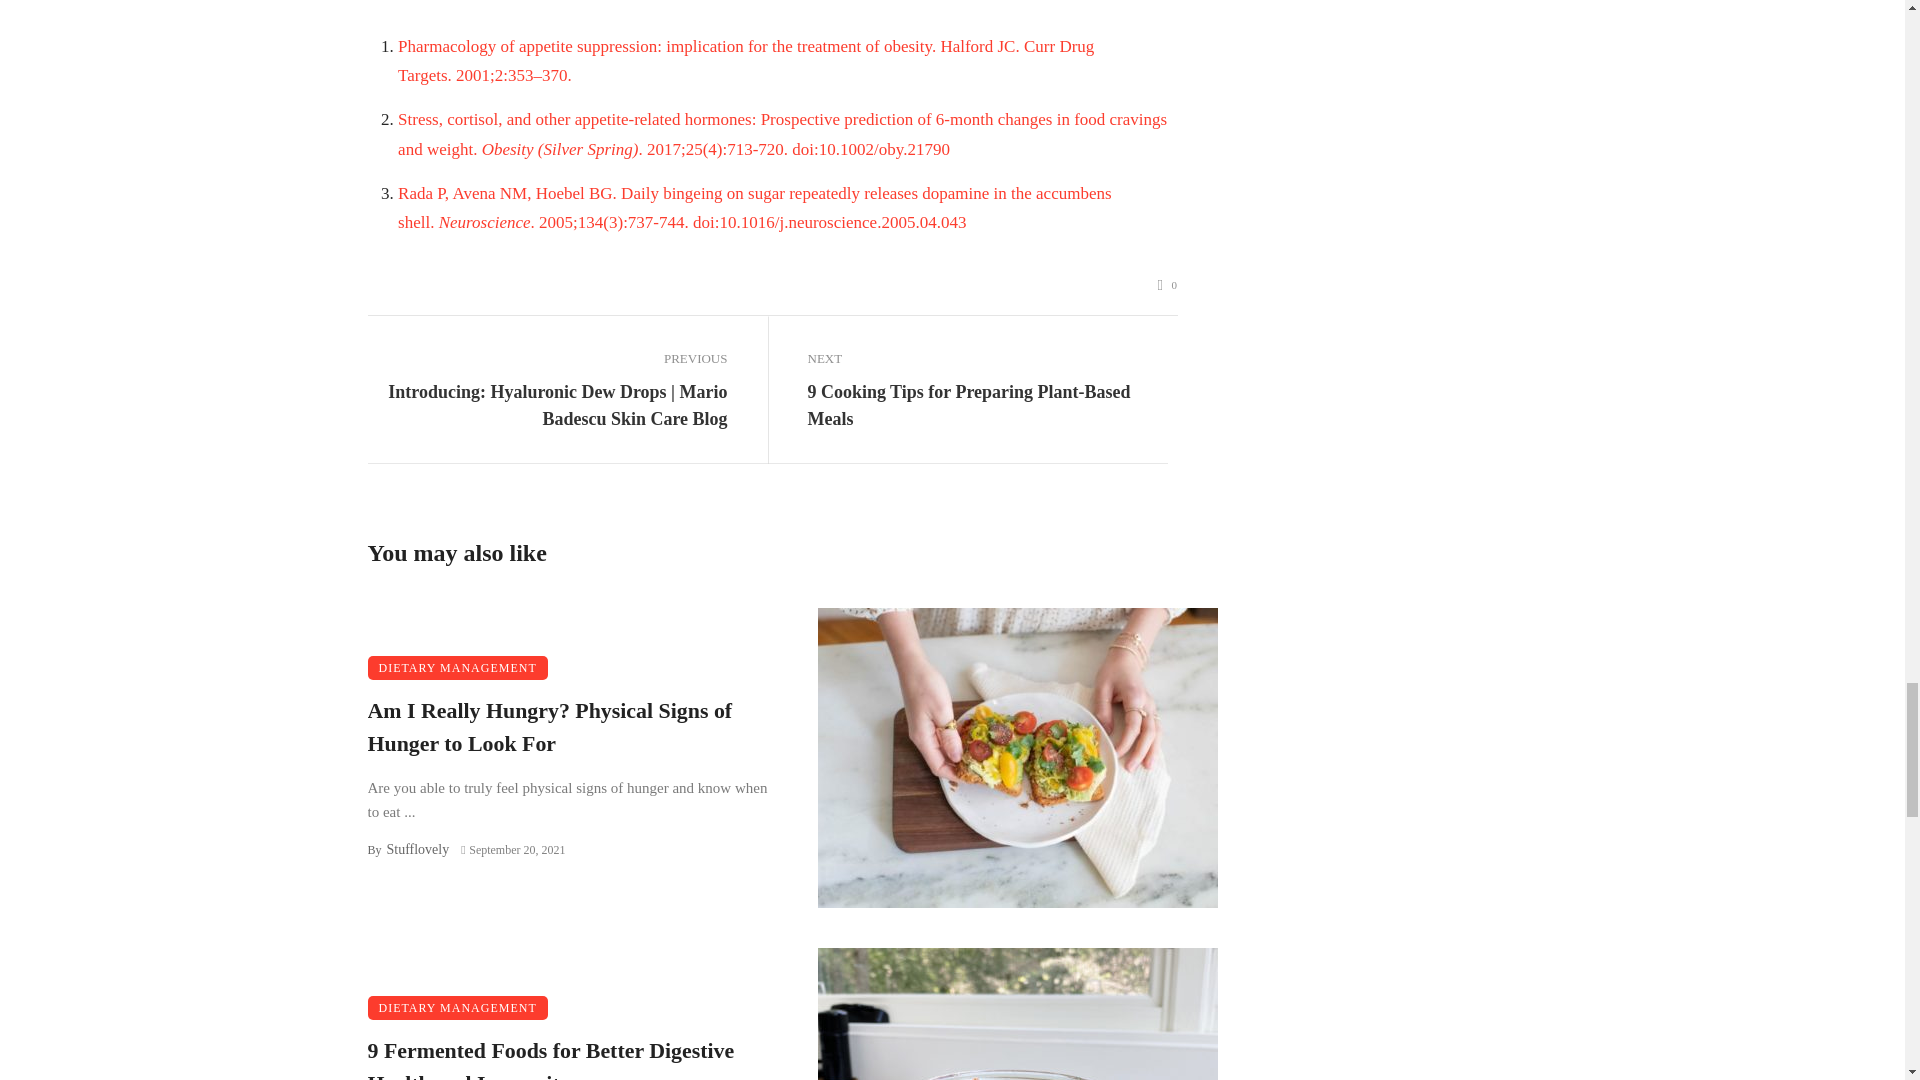 This screenshot has width=1920, height=1080. Describe the element at coordinates (512, 850) in the screenshot. I see `September 20, 2021 at 2:47 pm` at that location.